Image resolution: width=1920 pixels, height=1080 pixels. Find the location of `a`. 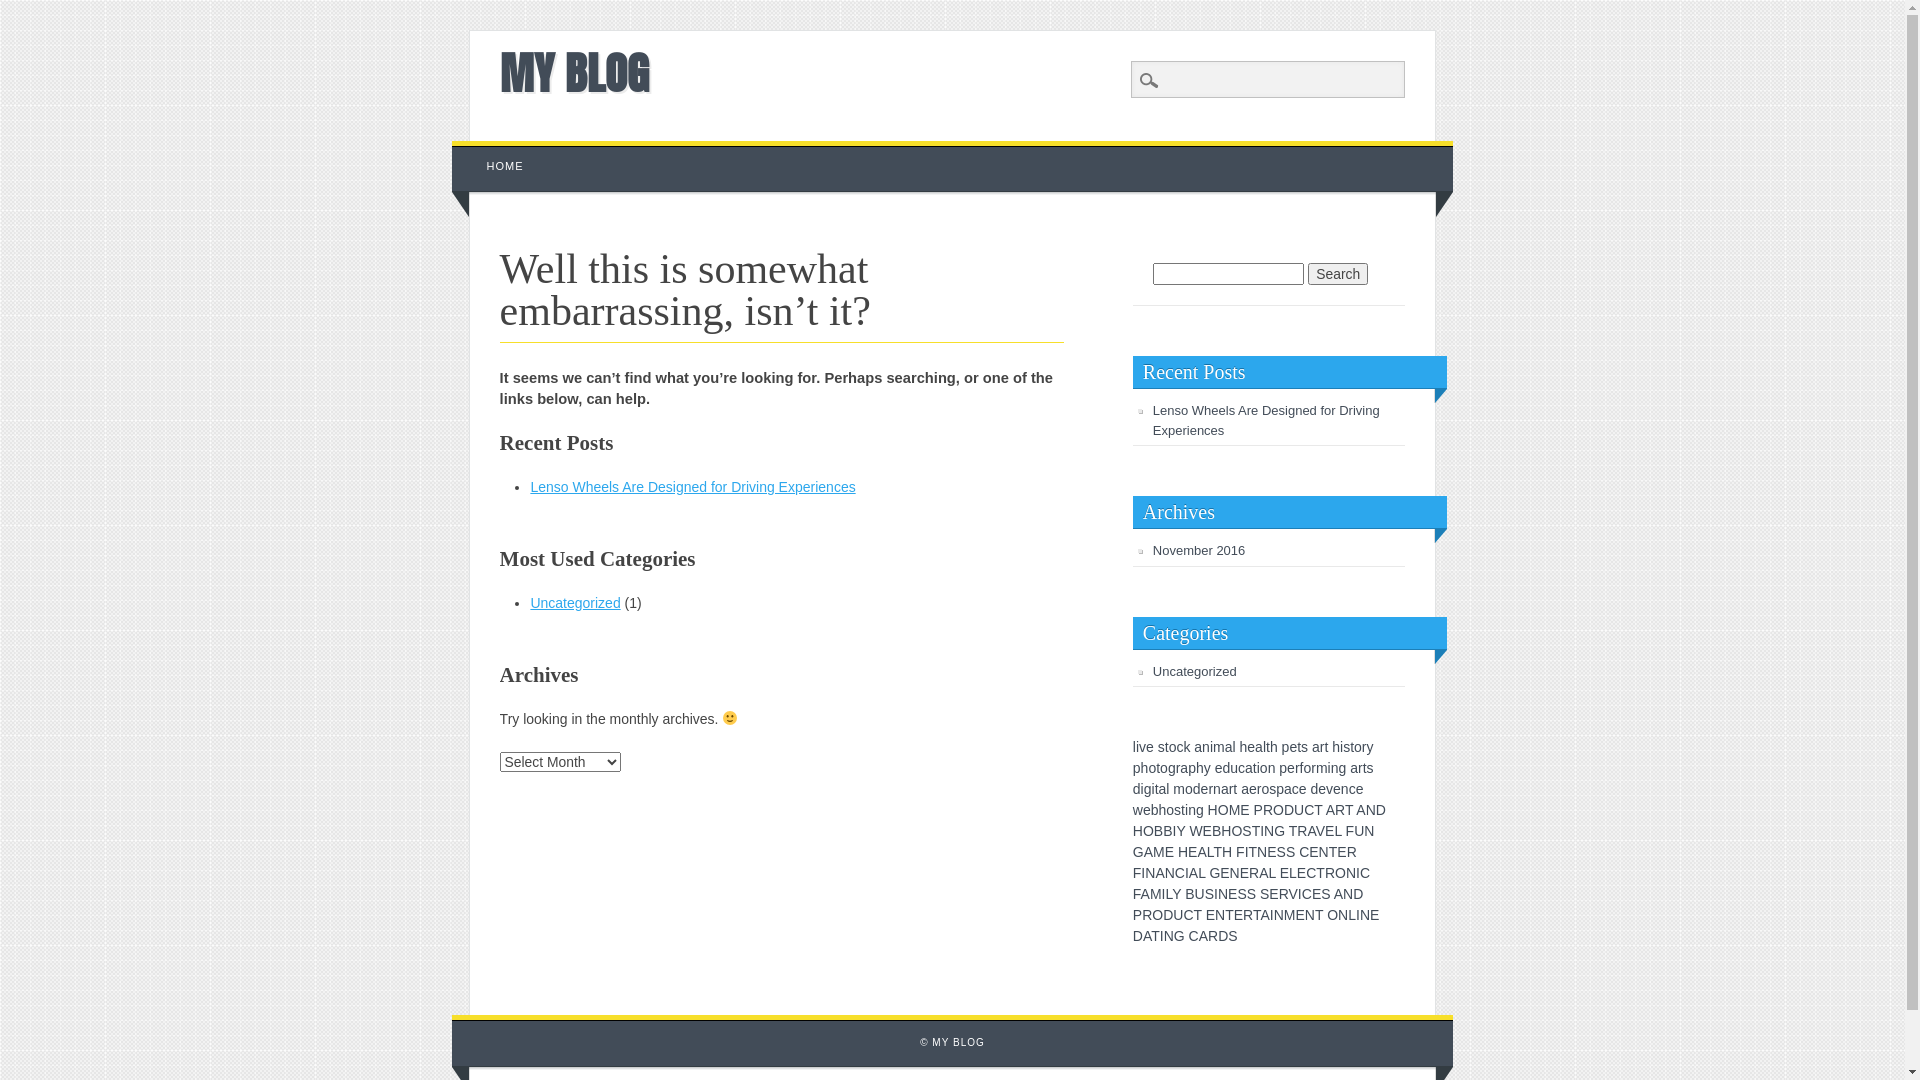

a is located at coordinates (1229, 747).